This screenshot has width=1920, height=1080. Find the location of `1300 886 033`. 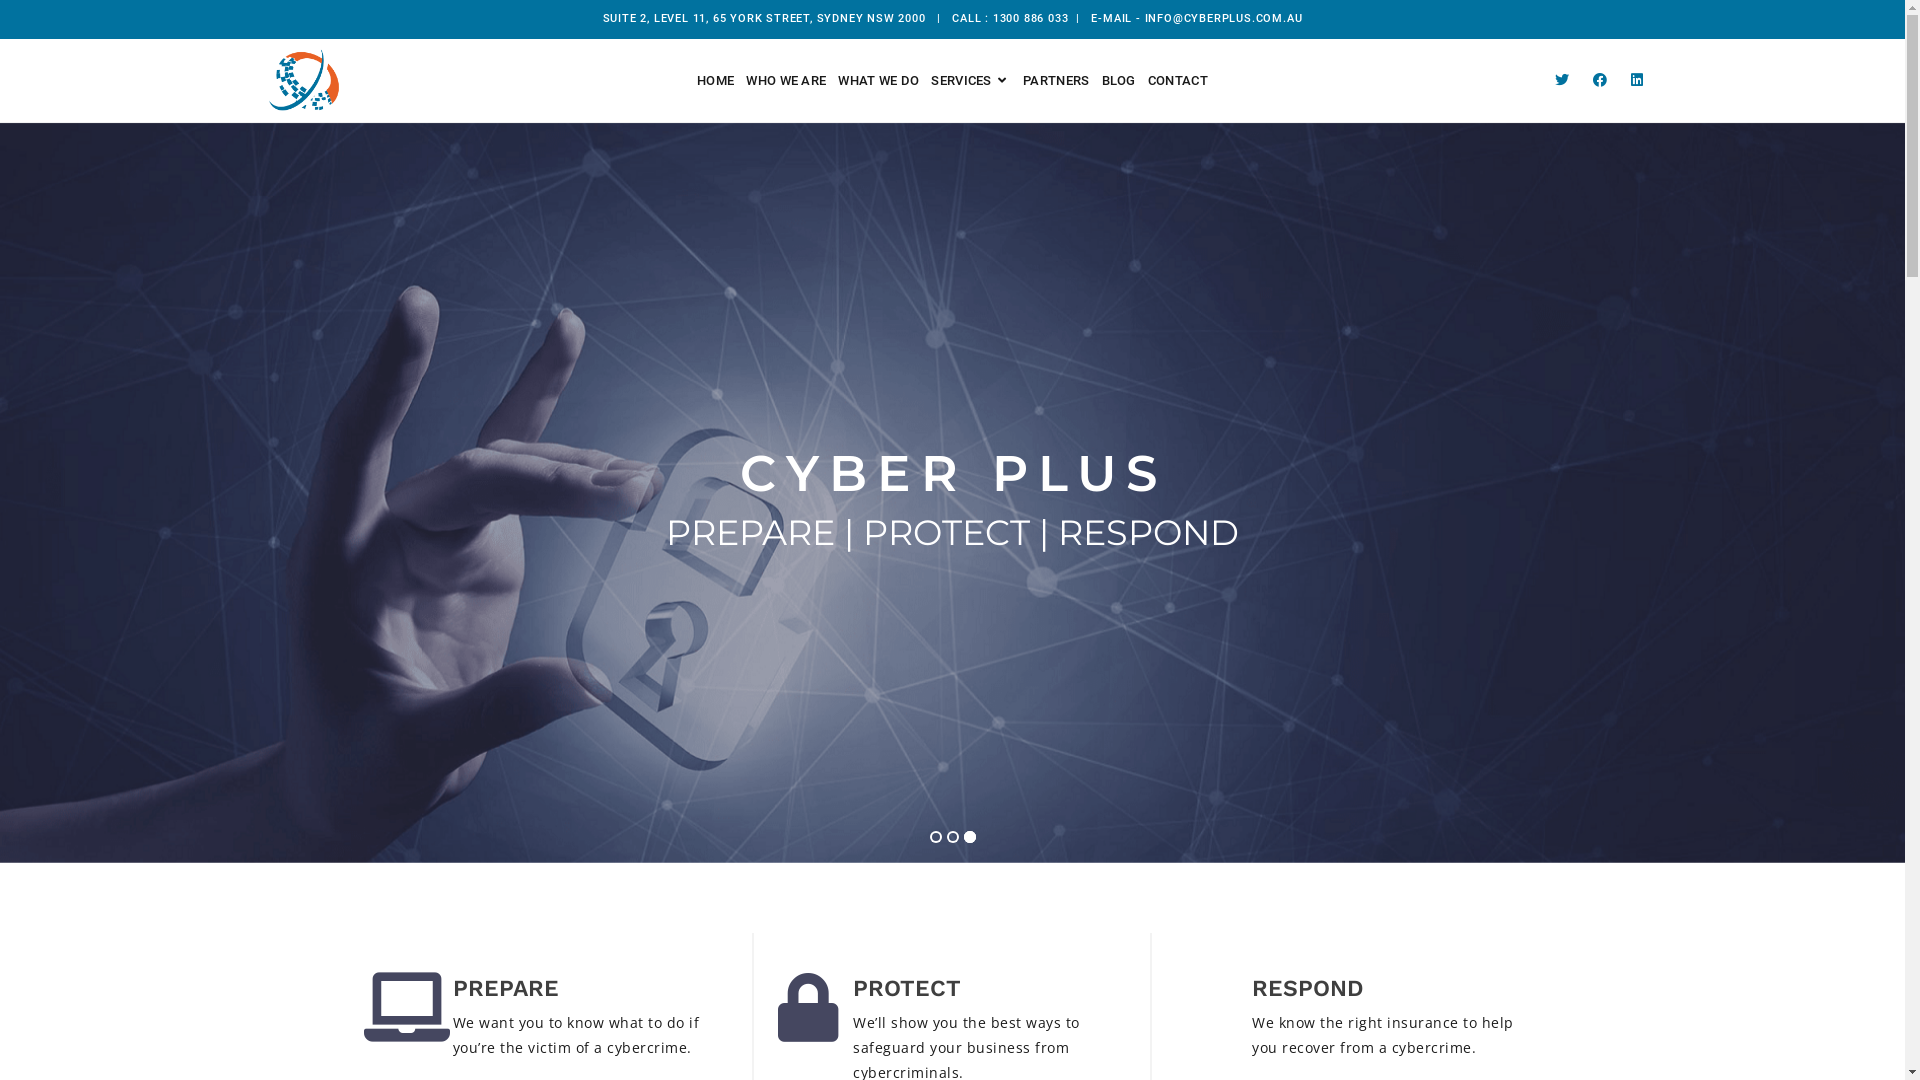

1300 886 033 is located at coordinates (1031, 18).